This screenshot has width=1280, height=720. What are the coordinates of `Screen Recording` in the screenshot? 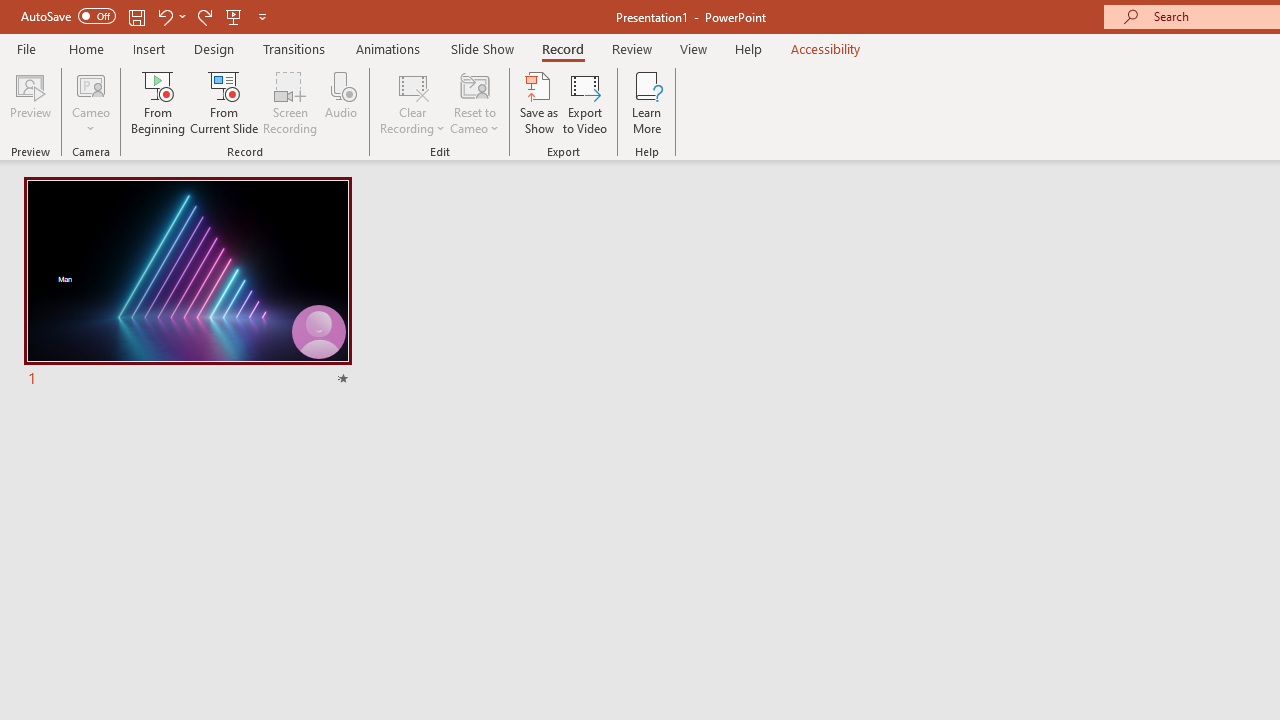 It's located at (290, 102).